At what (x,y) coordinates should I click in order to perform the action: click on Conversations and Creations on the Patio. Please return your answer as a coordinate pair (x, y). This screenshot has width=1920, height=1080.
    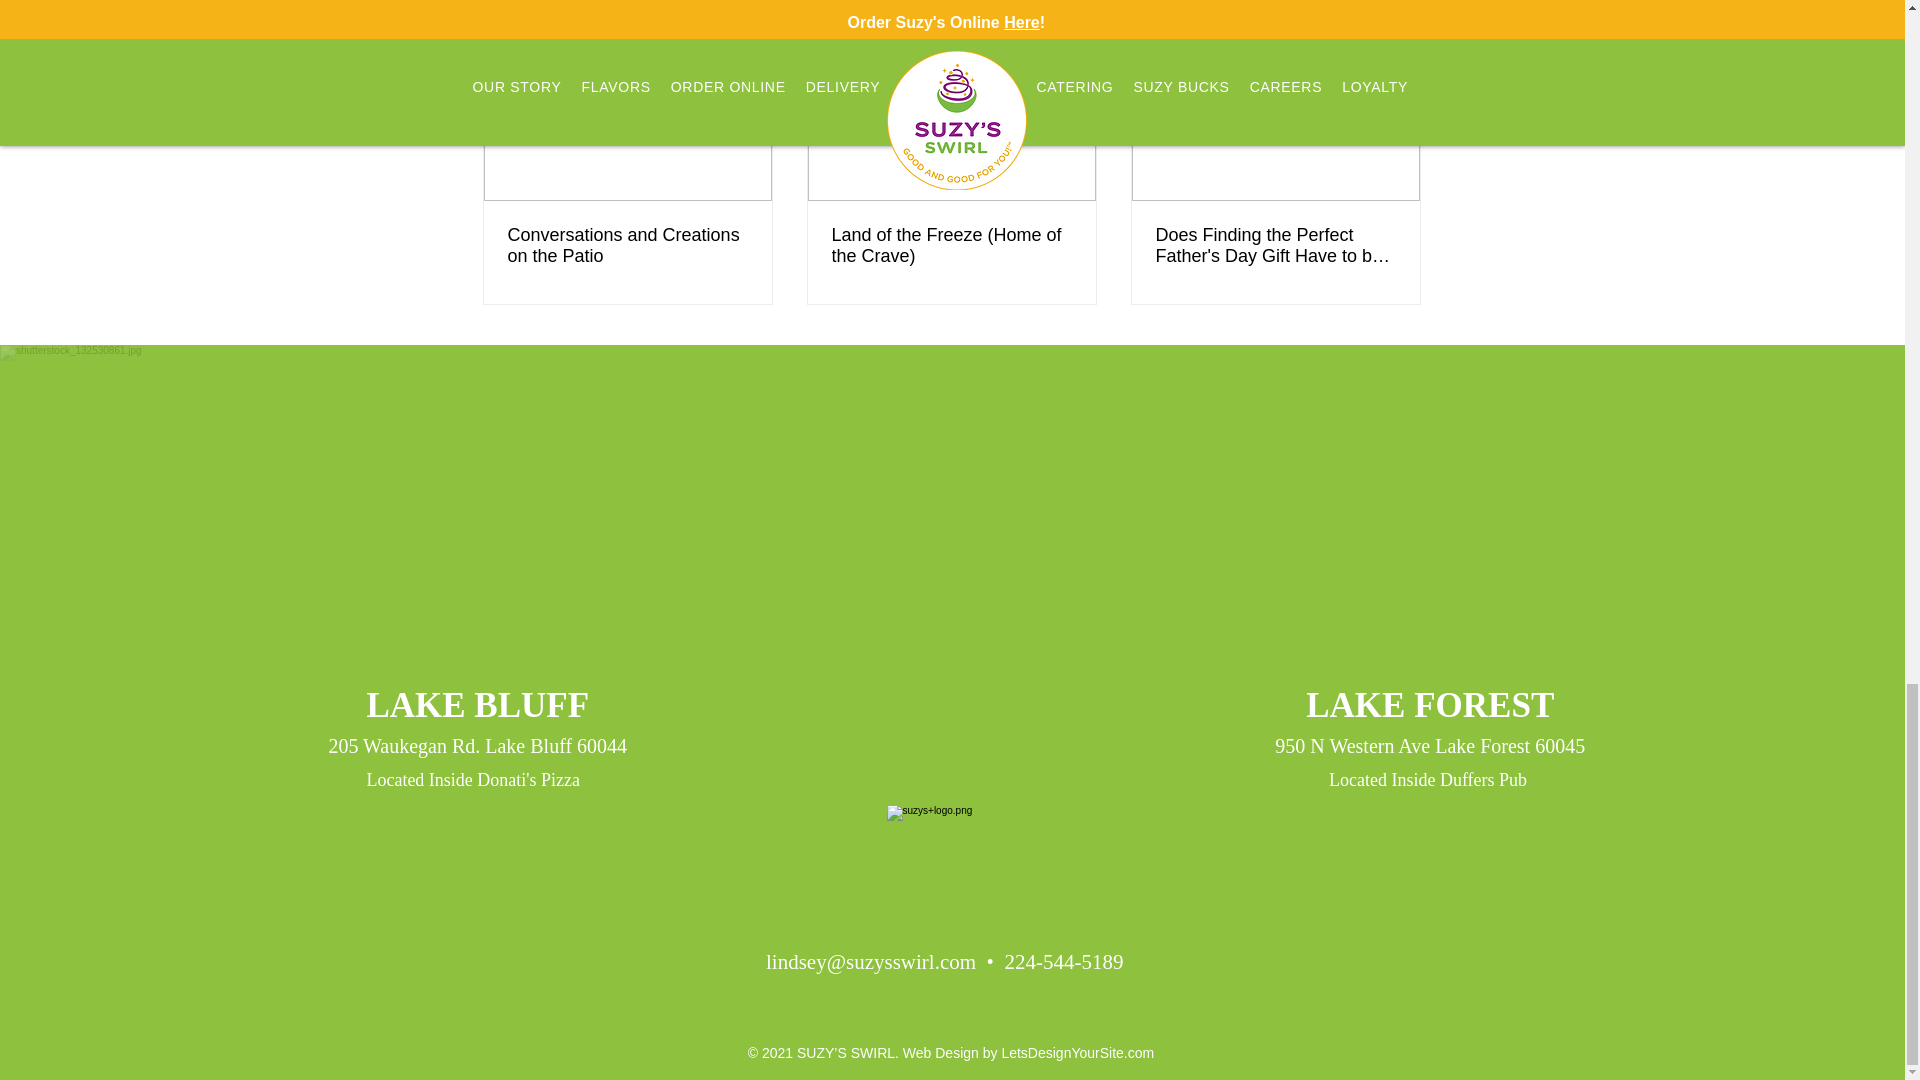
    Looking at the image, I should click on (628, 245).